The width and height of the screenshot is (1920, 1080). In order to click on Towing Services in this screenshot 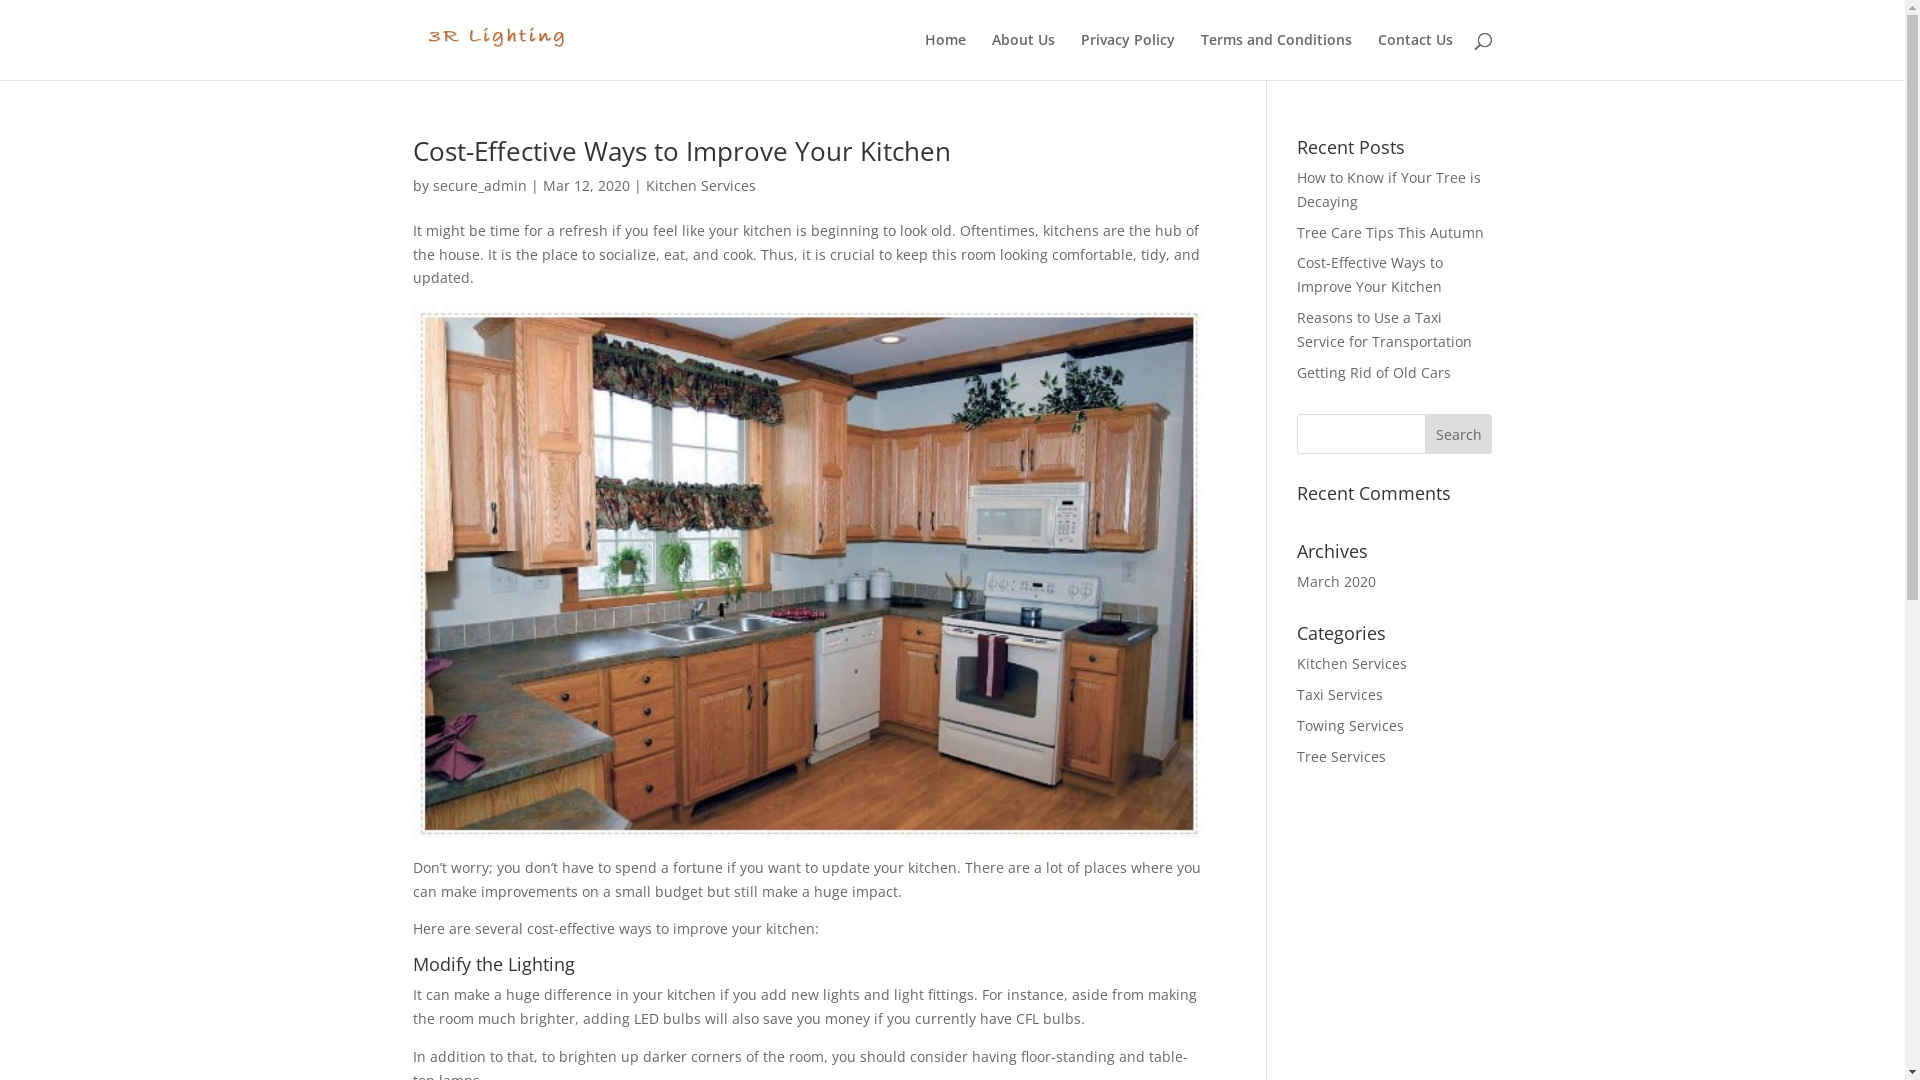, I will do `click(1350, 726)`.